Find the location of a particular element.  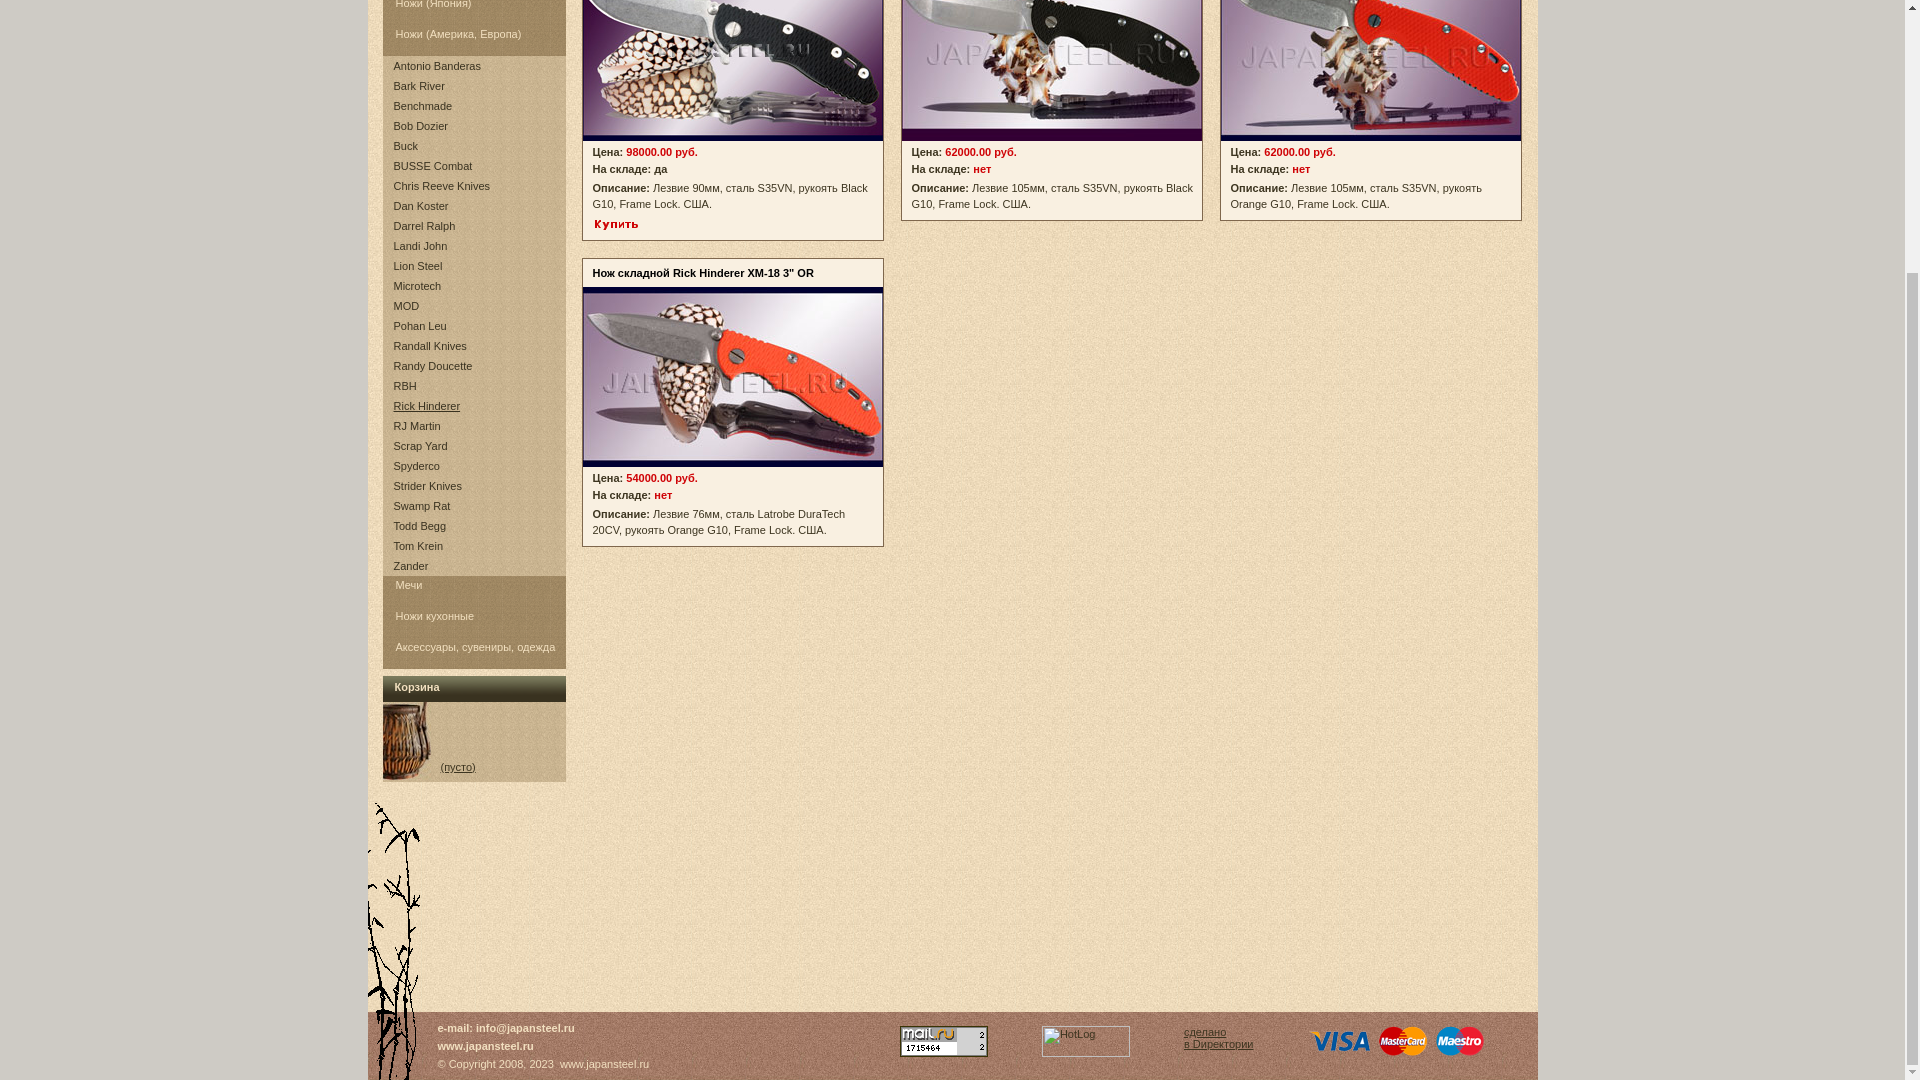

Buck is located at coordinates (406, 146).